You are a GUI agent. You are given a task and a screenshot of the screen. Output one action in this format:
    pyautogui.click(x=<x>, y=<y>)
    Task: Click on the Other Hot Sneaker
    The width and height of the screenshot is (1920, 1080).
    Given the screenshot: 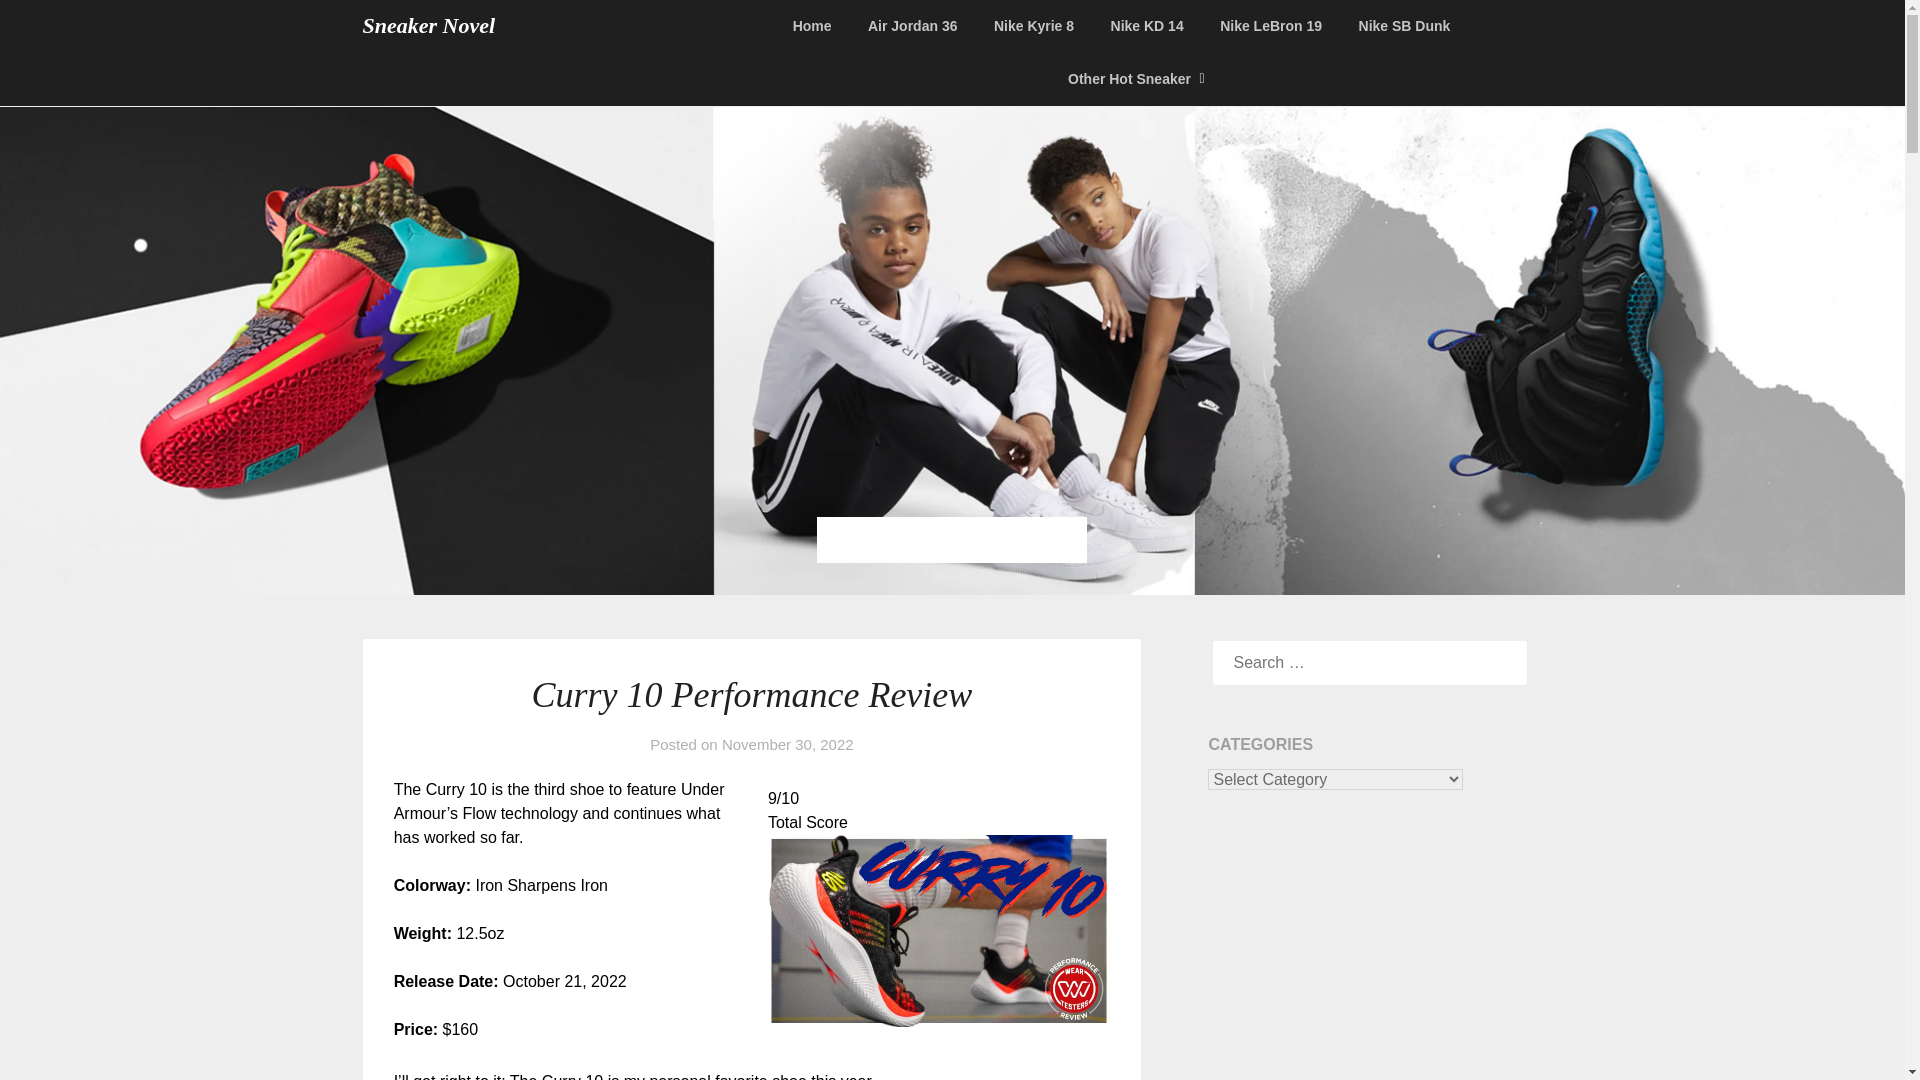 What is the action you would take?
    pyautogui.click(x=1130, y=78)
    